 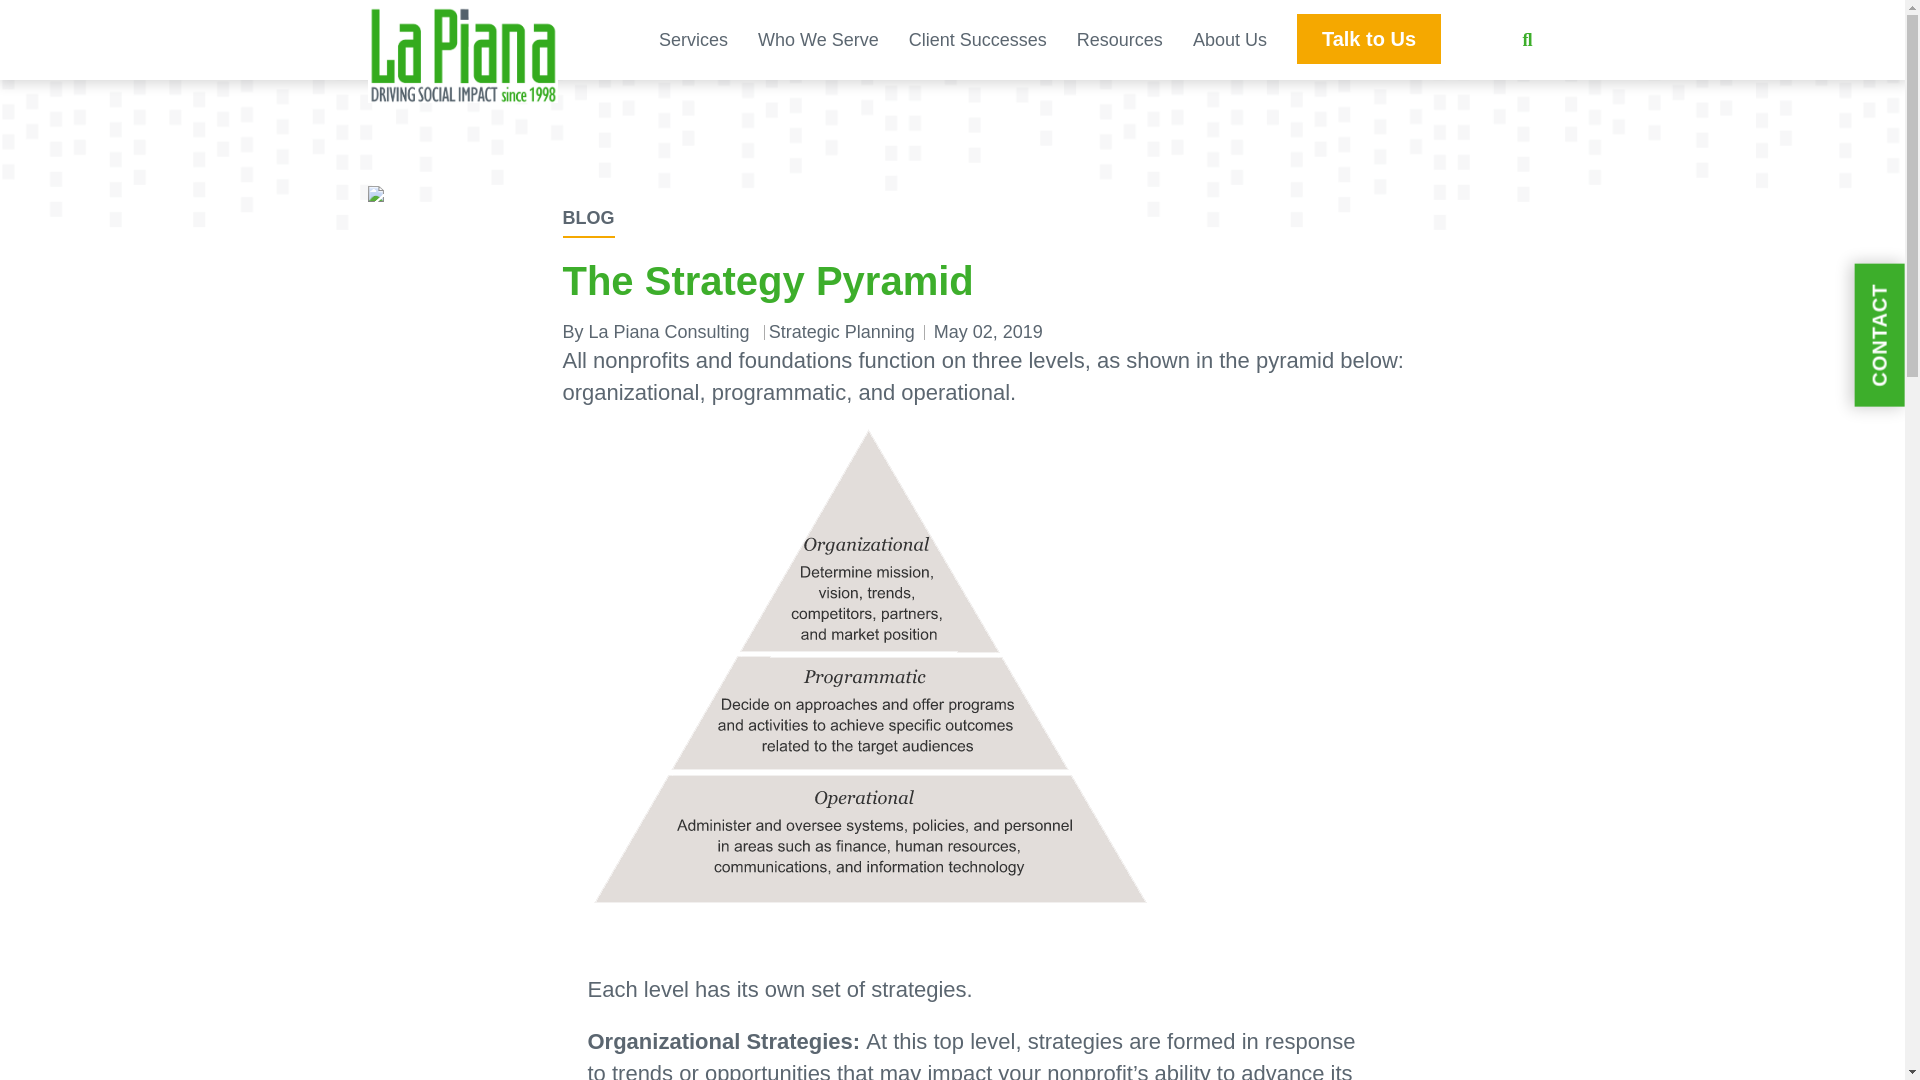 I want to click on Client Successes, so click(x=977, y=40).